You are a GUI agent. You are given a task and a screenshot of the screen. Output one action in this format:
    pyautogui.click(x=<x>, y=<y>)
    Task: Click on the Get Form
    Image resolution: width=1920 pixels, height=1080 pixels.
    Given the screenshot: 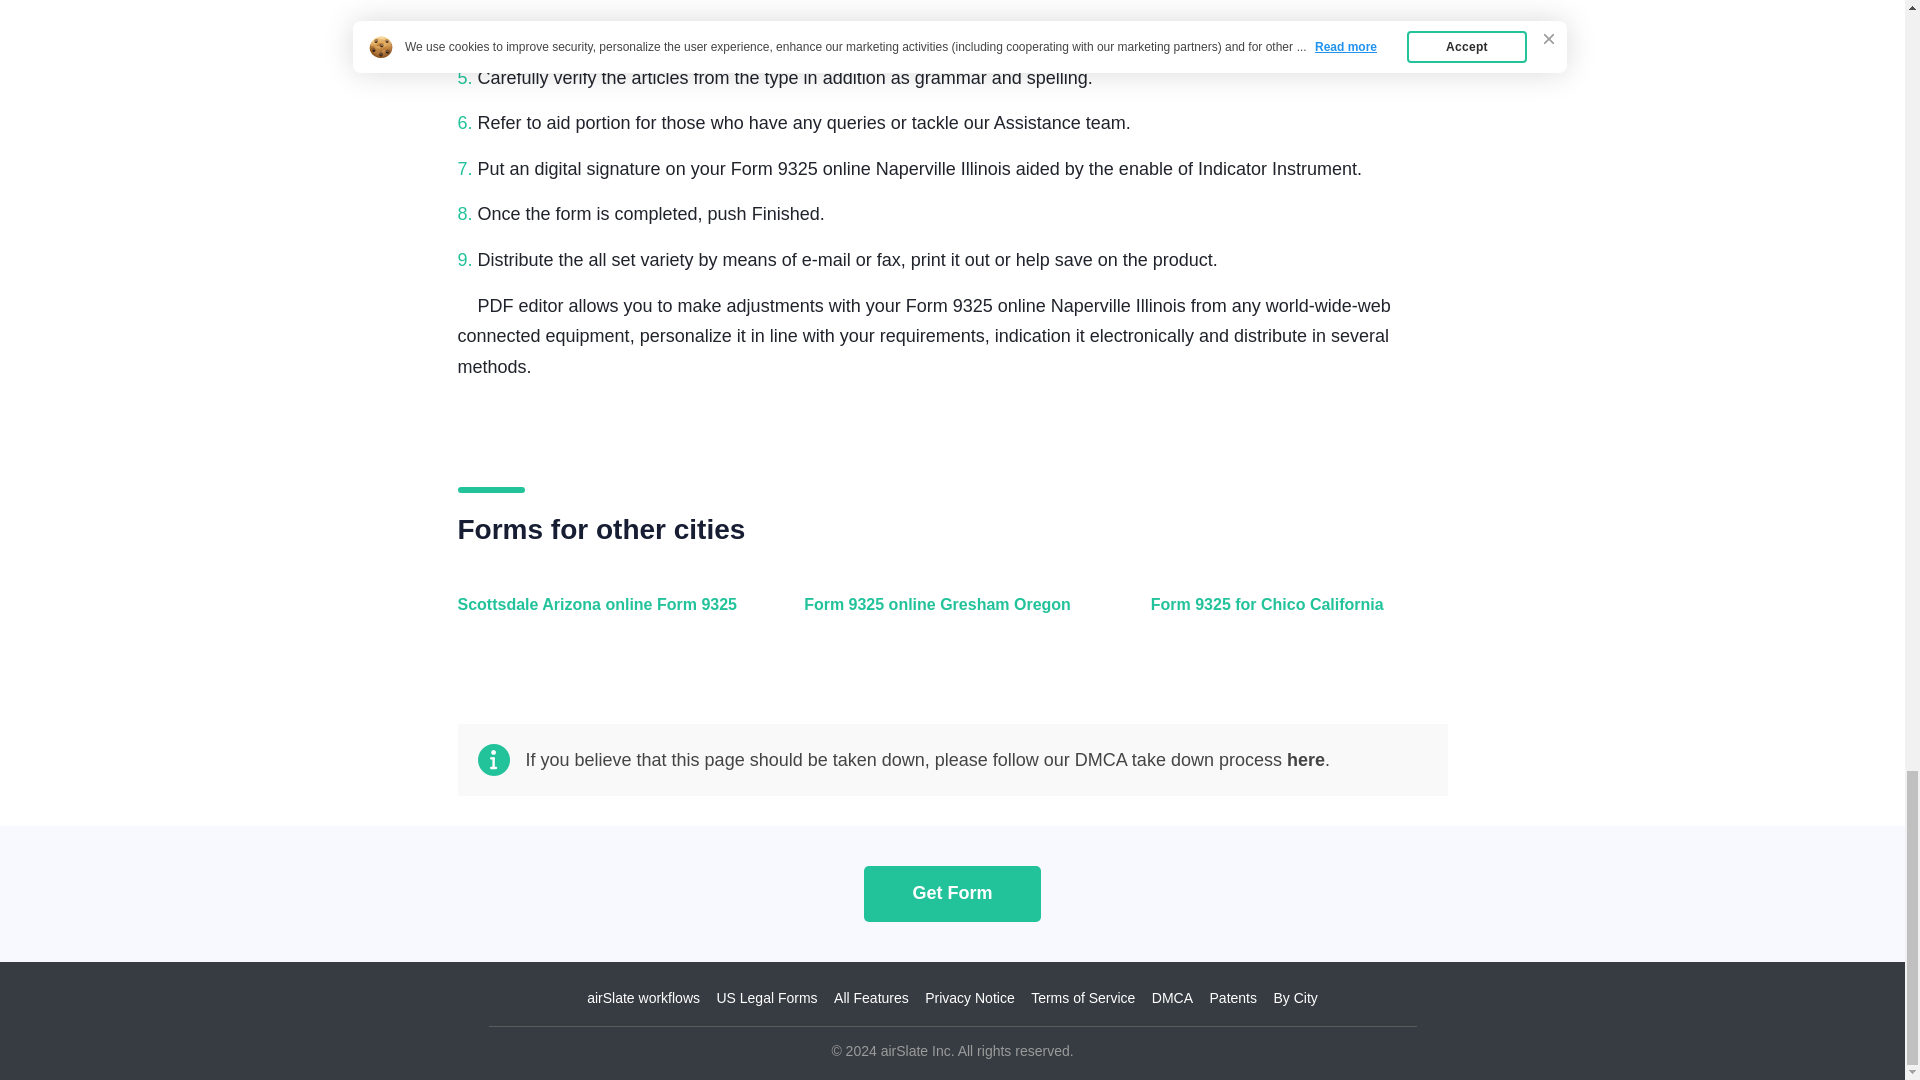 What is the action you would take?
    pyautogui.click(x=952, y=892)
    